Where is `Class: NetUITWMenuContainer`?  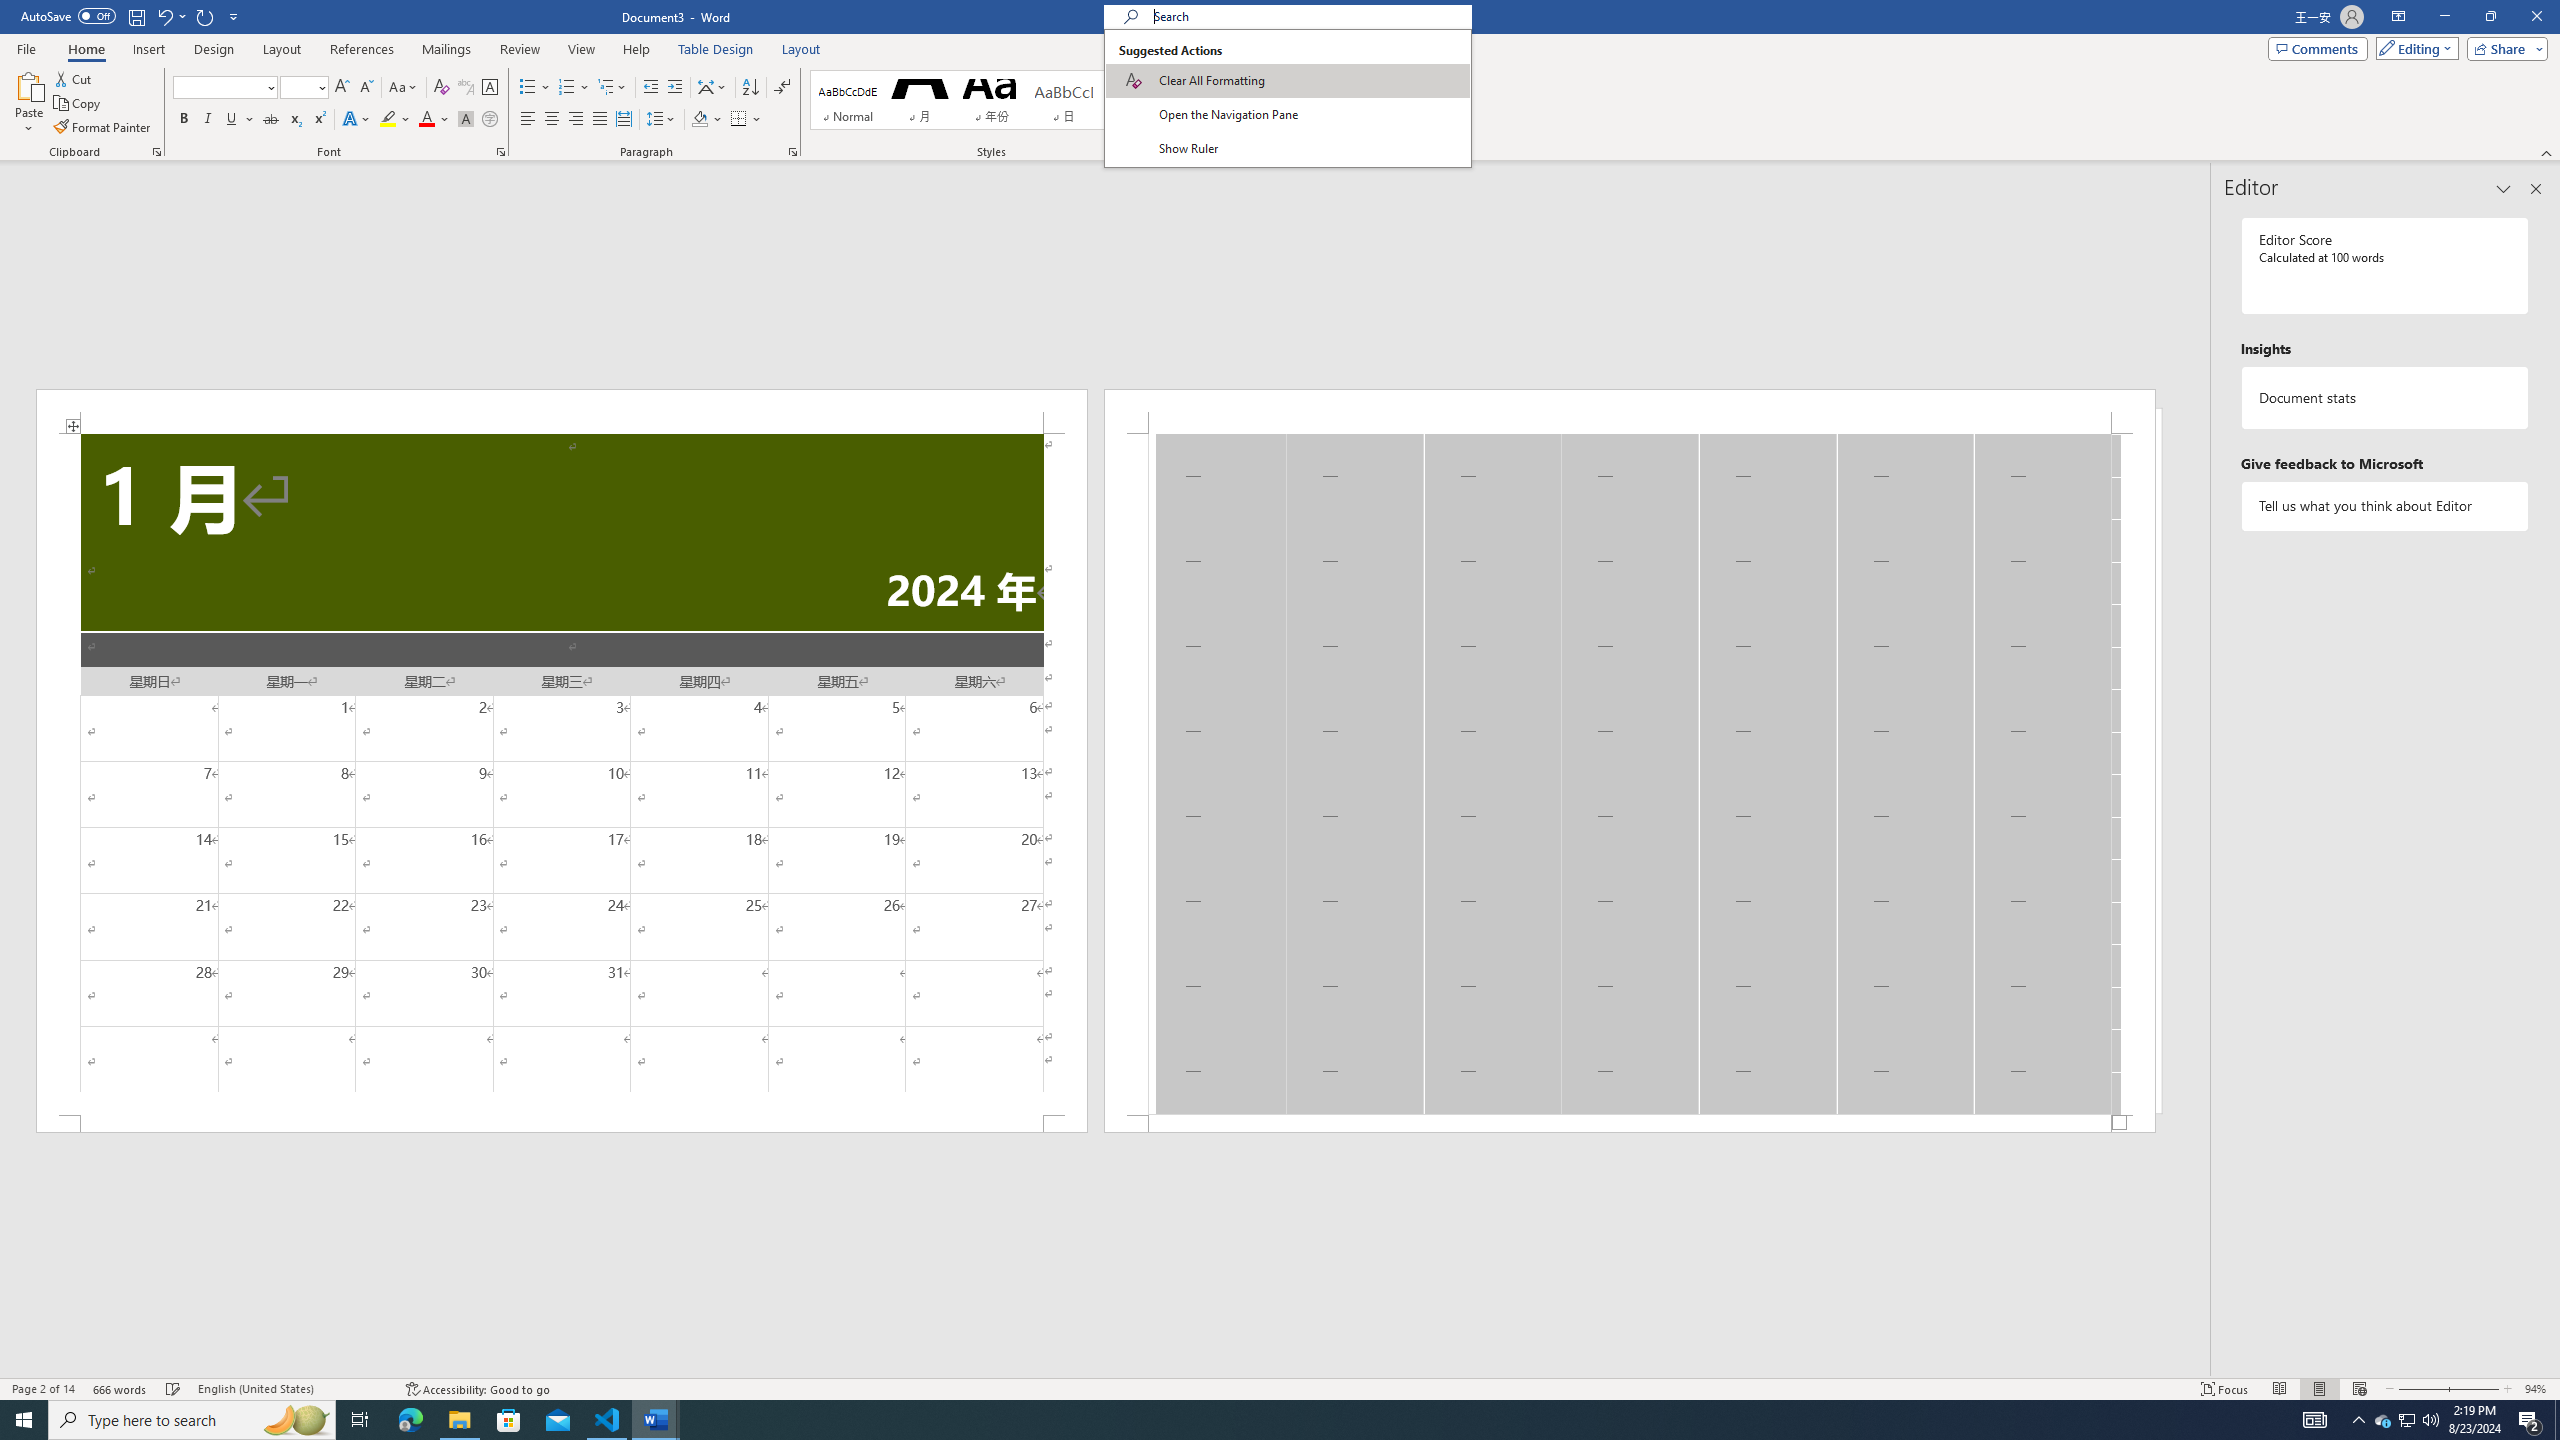
Class: NetUITWMenuContainer is located at coordinates (1287, 98).